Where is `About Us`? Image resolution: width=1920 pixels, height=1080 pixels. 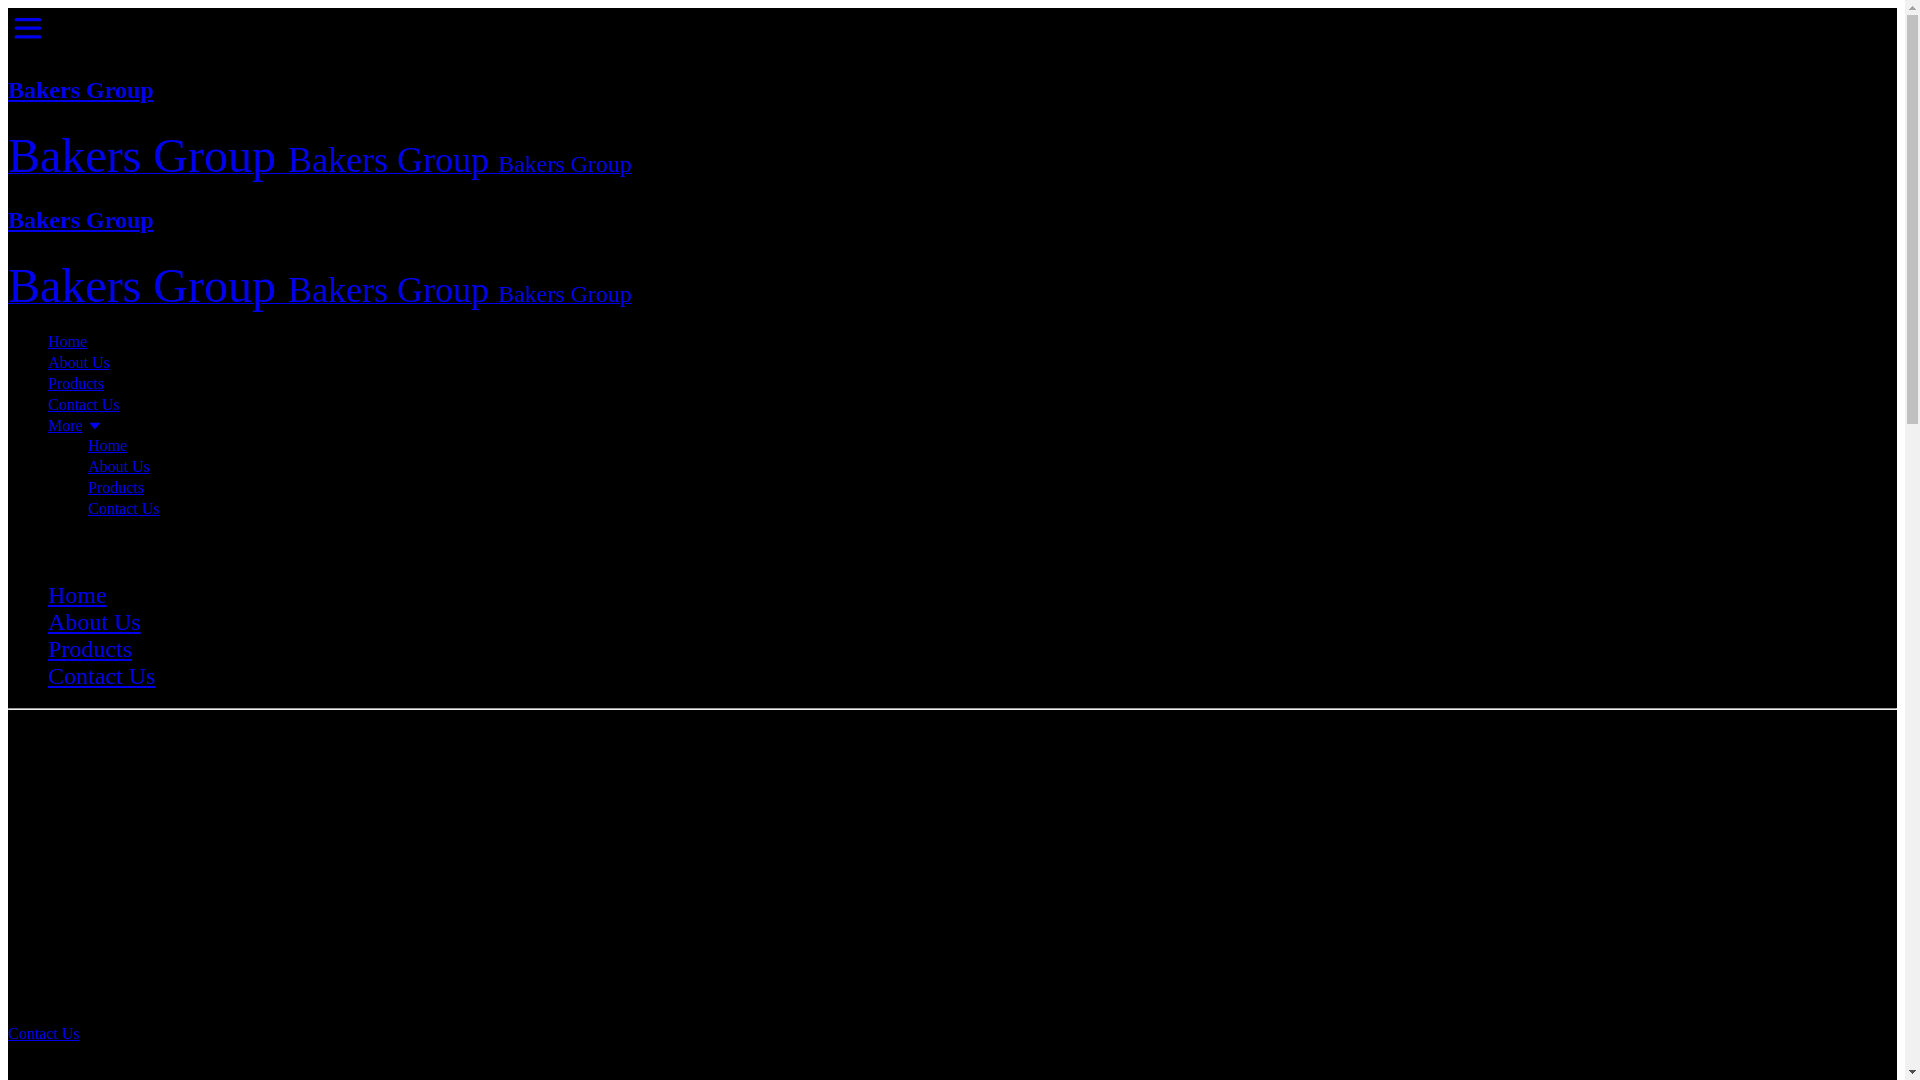
About Us is located at coordinates (119, 466).